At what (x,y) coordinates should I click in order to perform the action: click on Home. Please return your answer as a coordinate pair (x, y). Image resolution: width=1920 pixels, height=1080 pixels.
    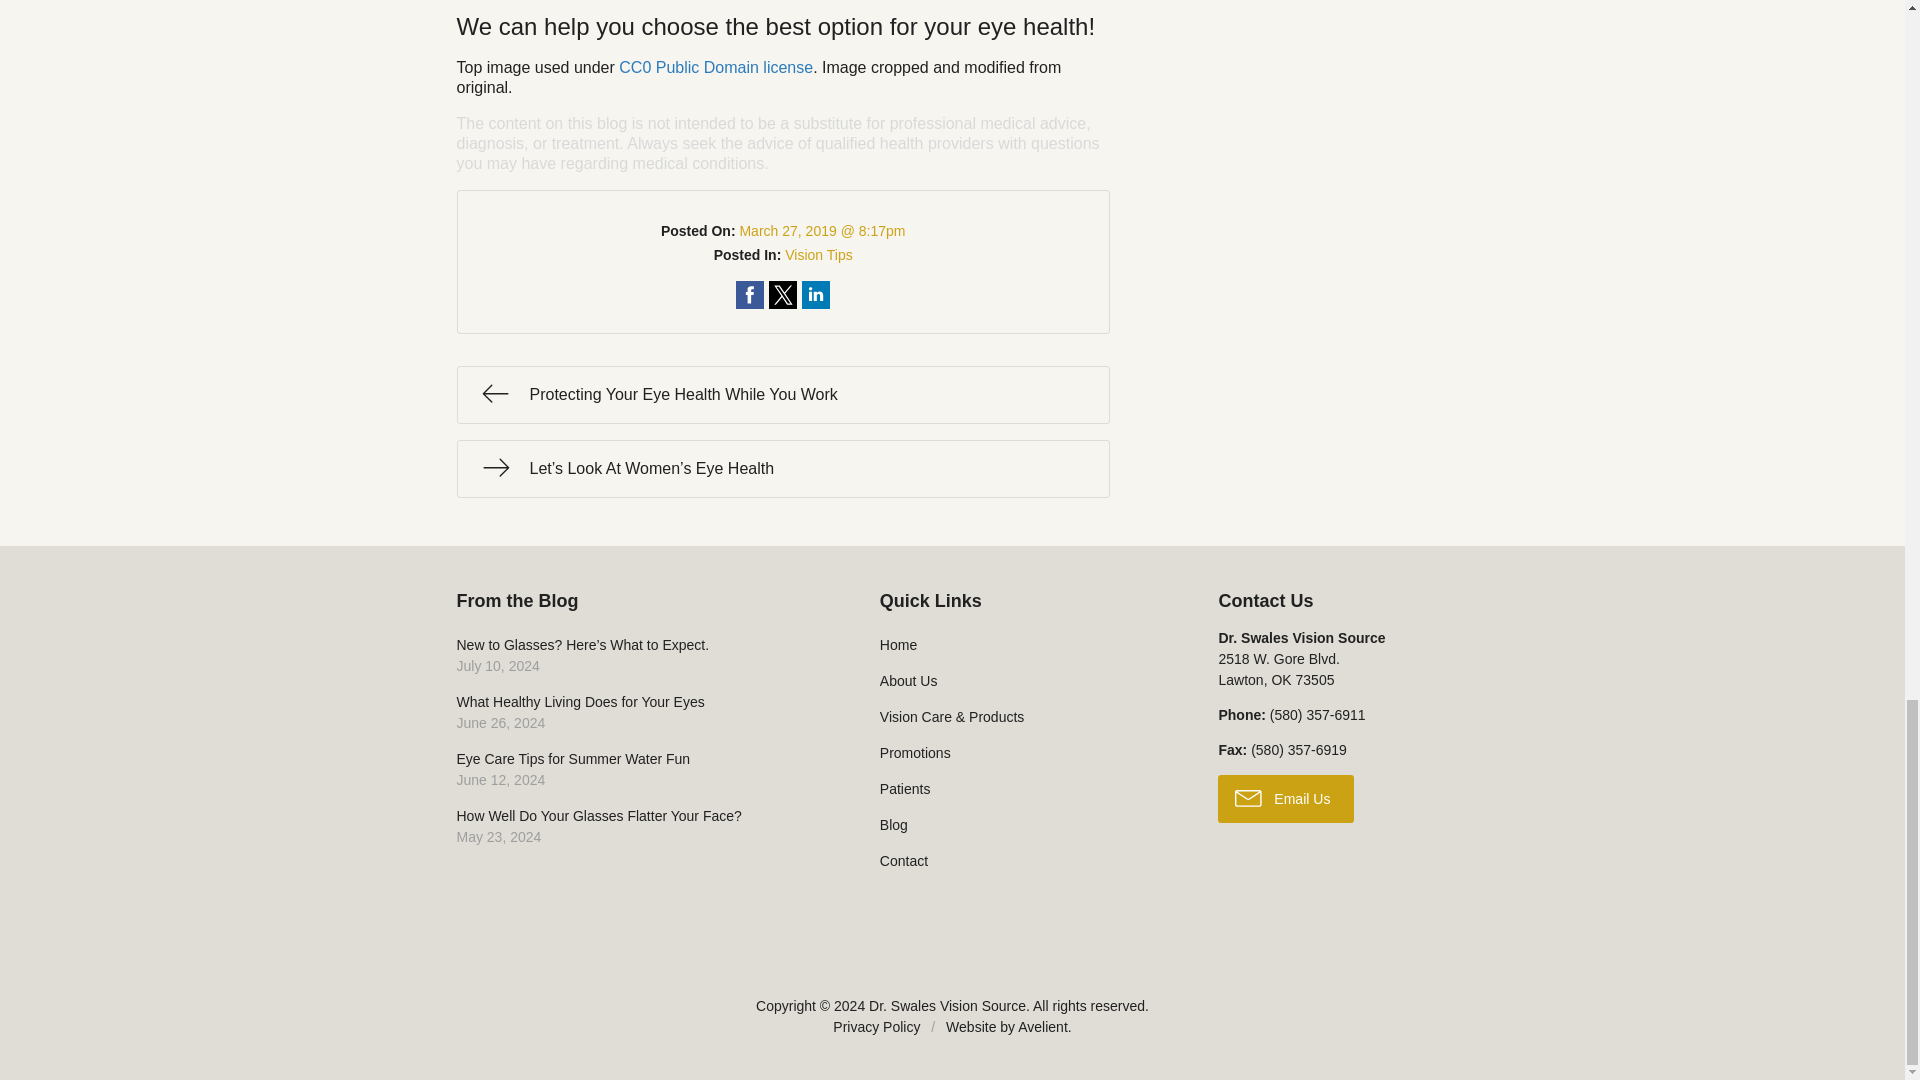
    Looking at the image, I should click on (1022, 645).